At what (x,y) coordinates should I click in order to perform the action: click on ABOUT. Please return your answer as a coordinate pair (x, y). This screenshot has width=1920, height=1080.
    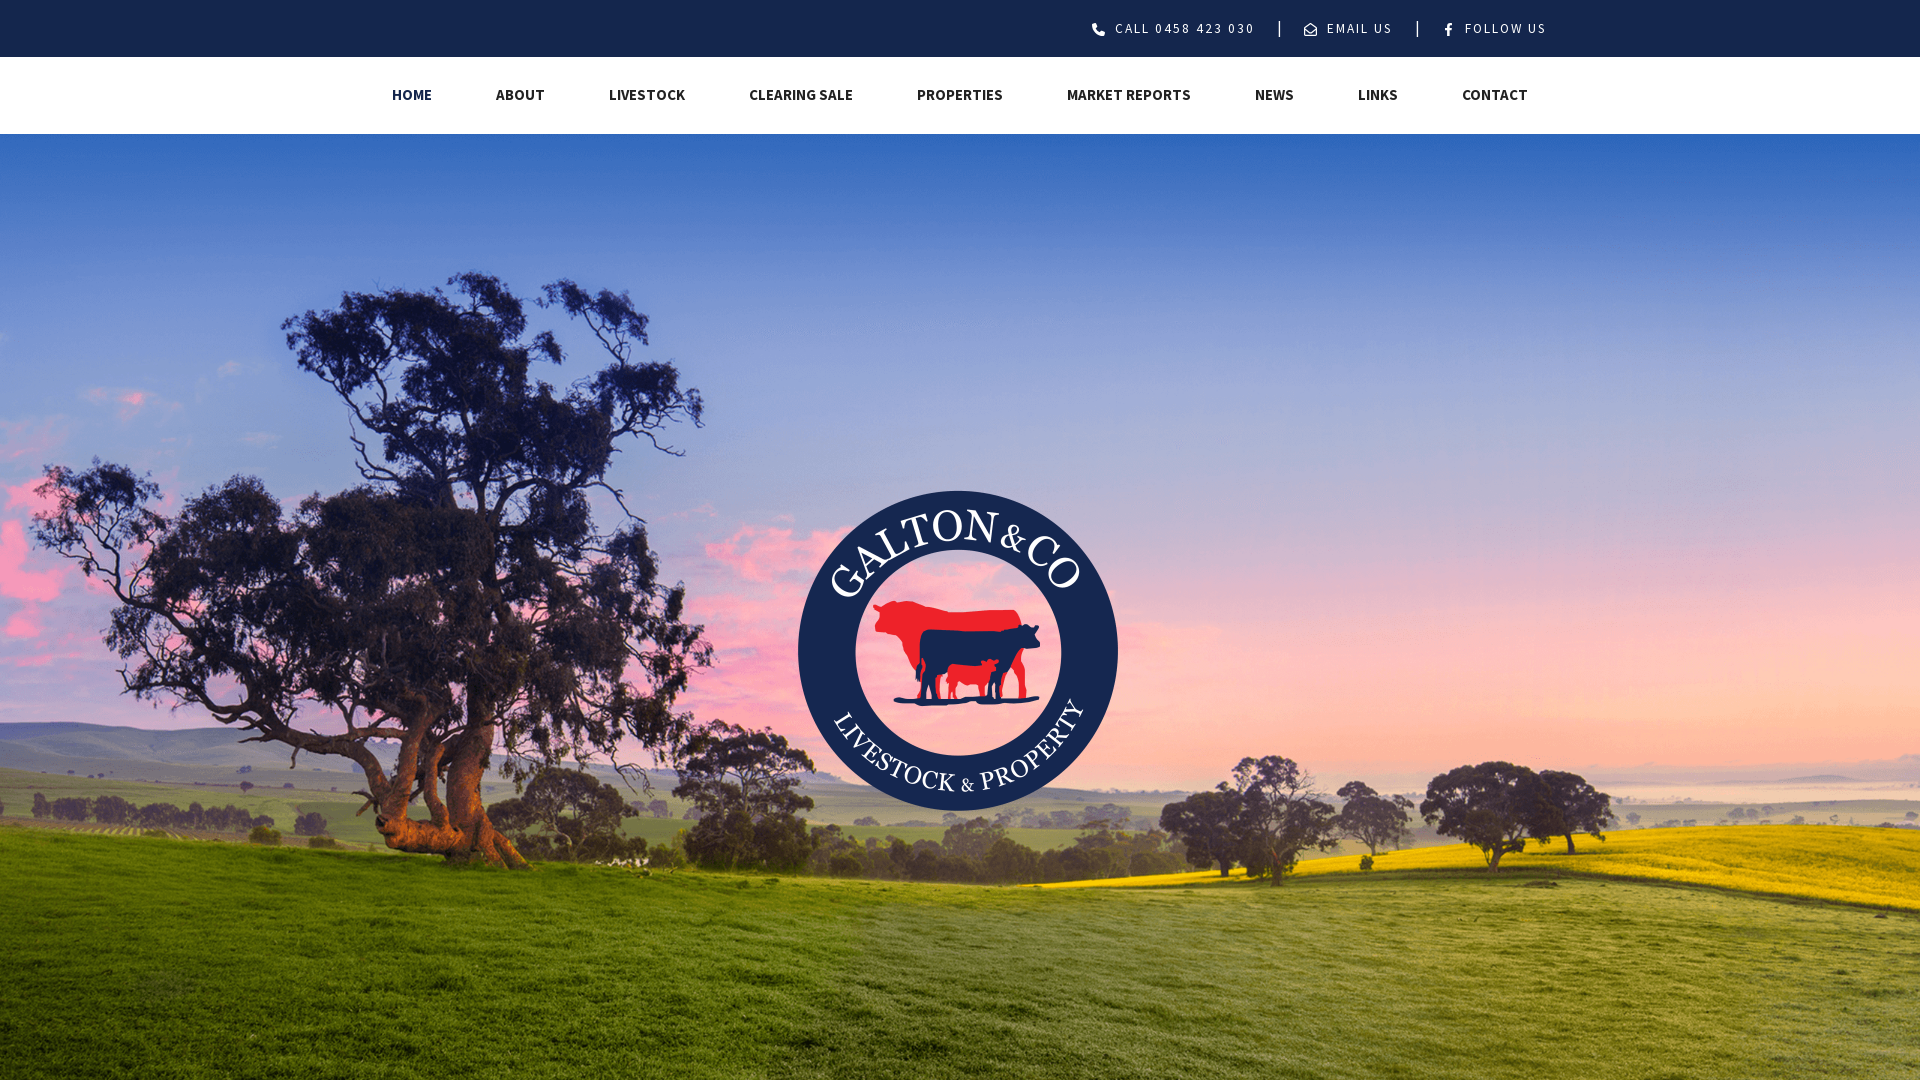
    Looking at the image, I should click on (520, 96).